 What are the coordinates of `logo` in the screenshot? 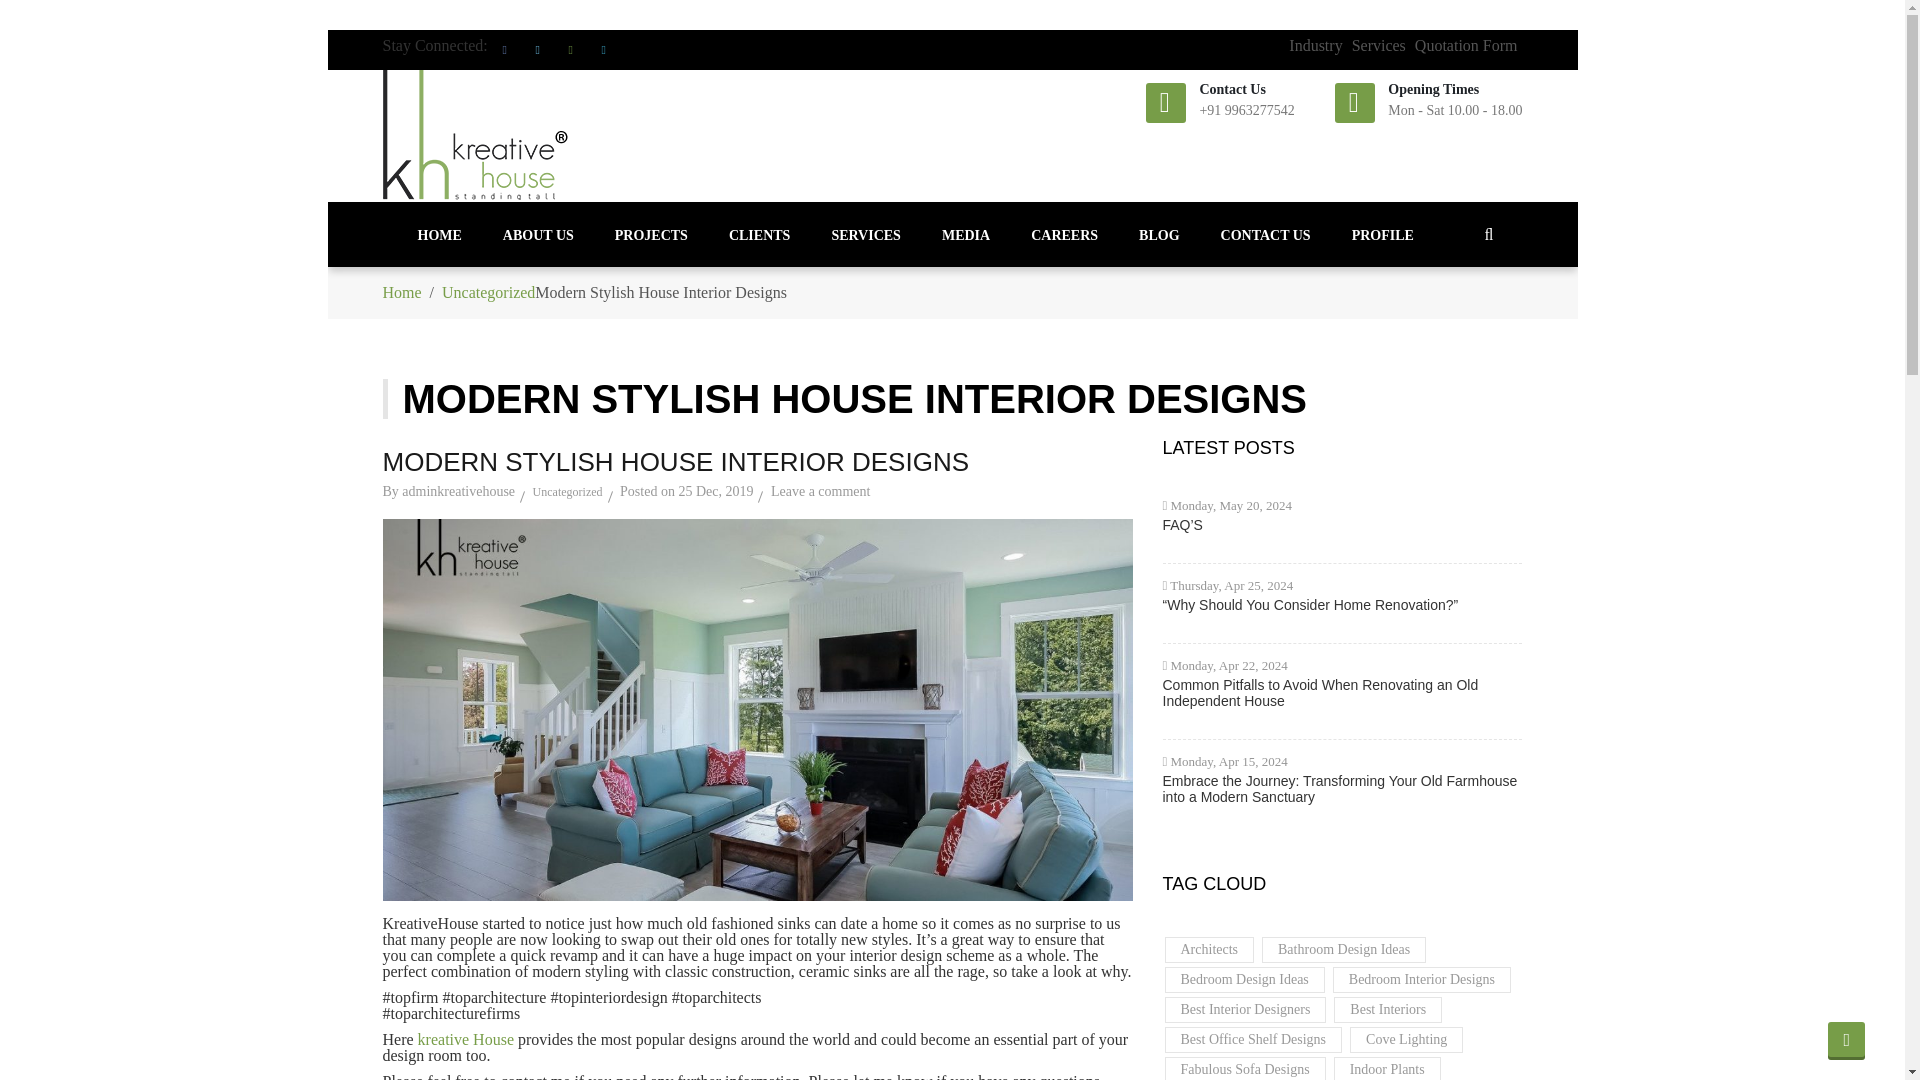 It's located at (475, 134).